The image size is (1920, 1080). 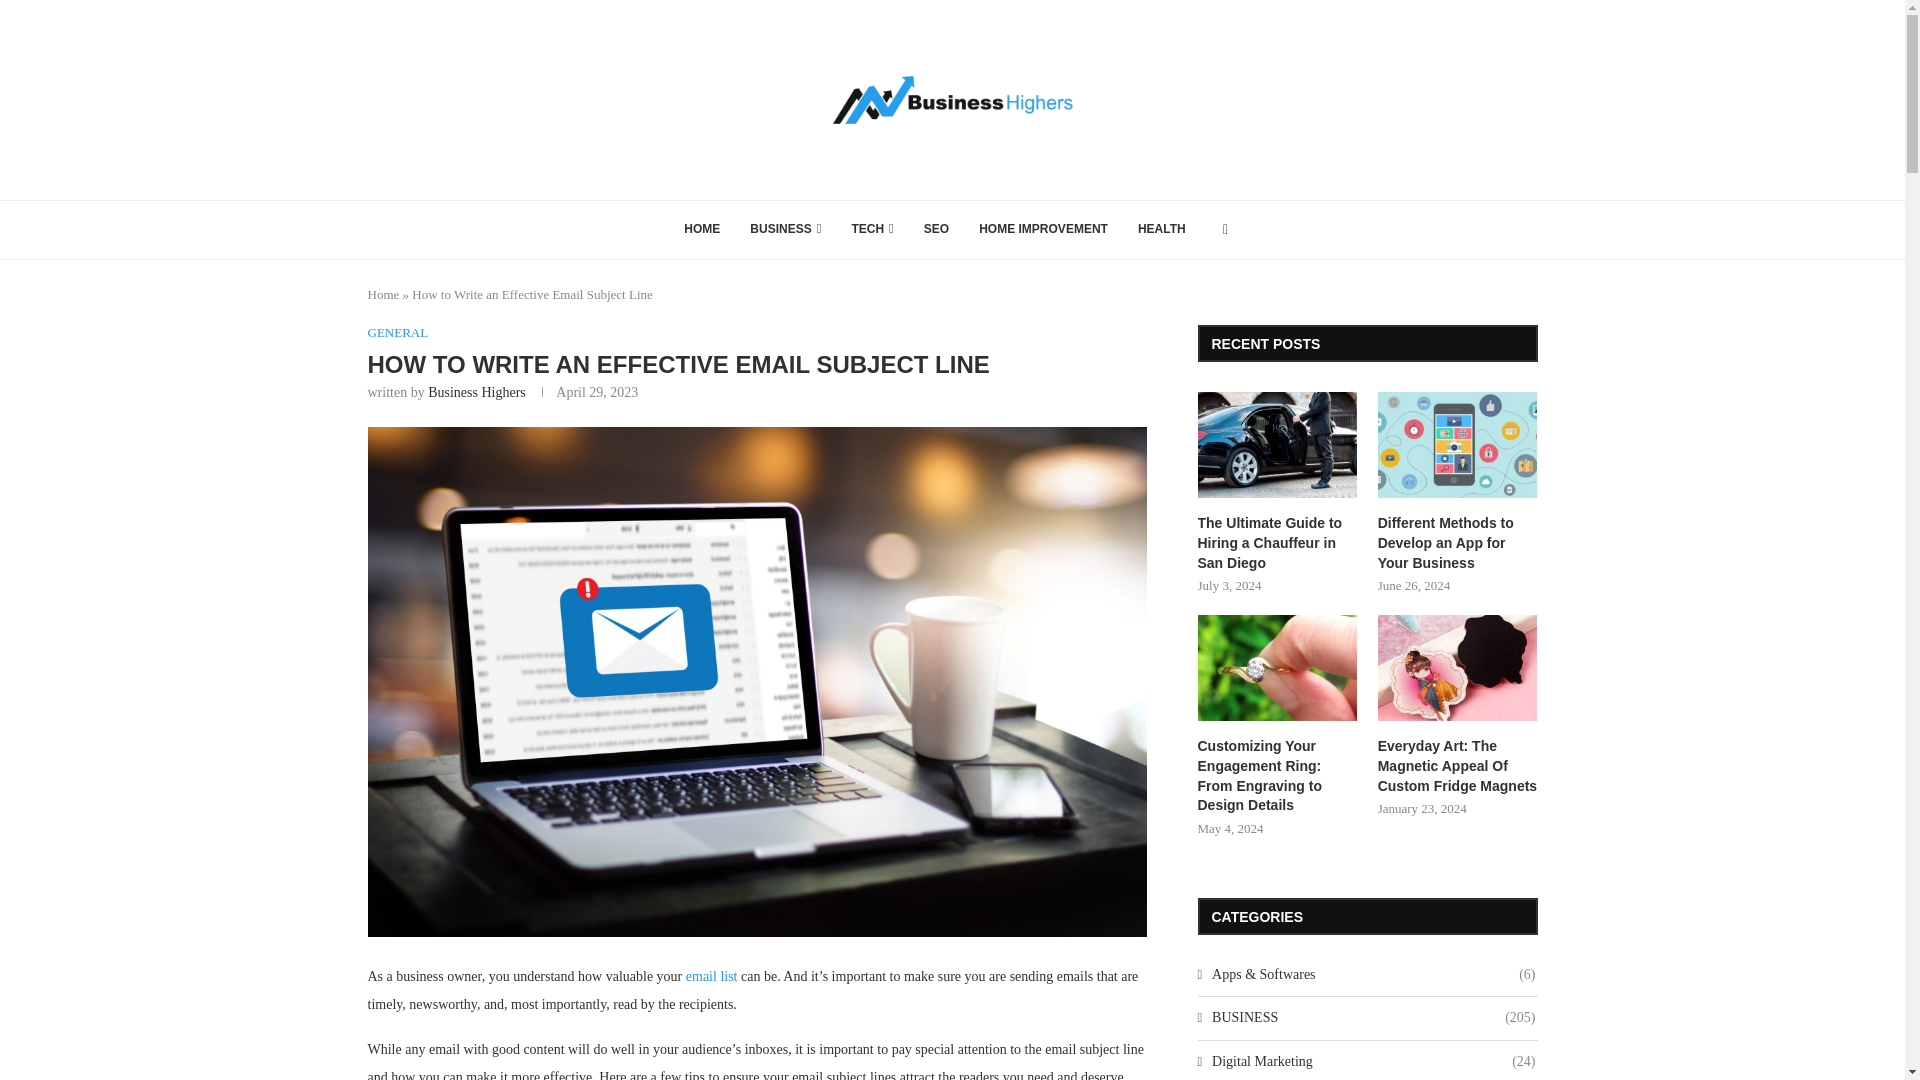 What do you see at coordinates (936, 230) in the screenshot?
I see `SEO` at bounding box center [936, 230].